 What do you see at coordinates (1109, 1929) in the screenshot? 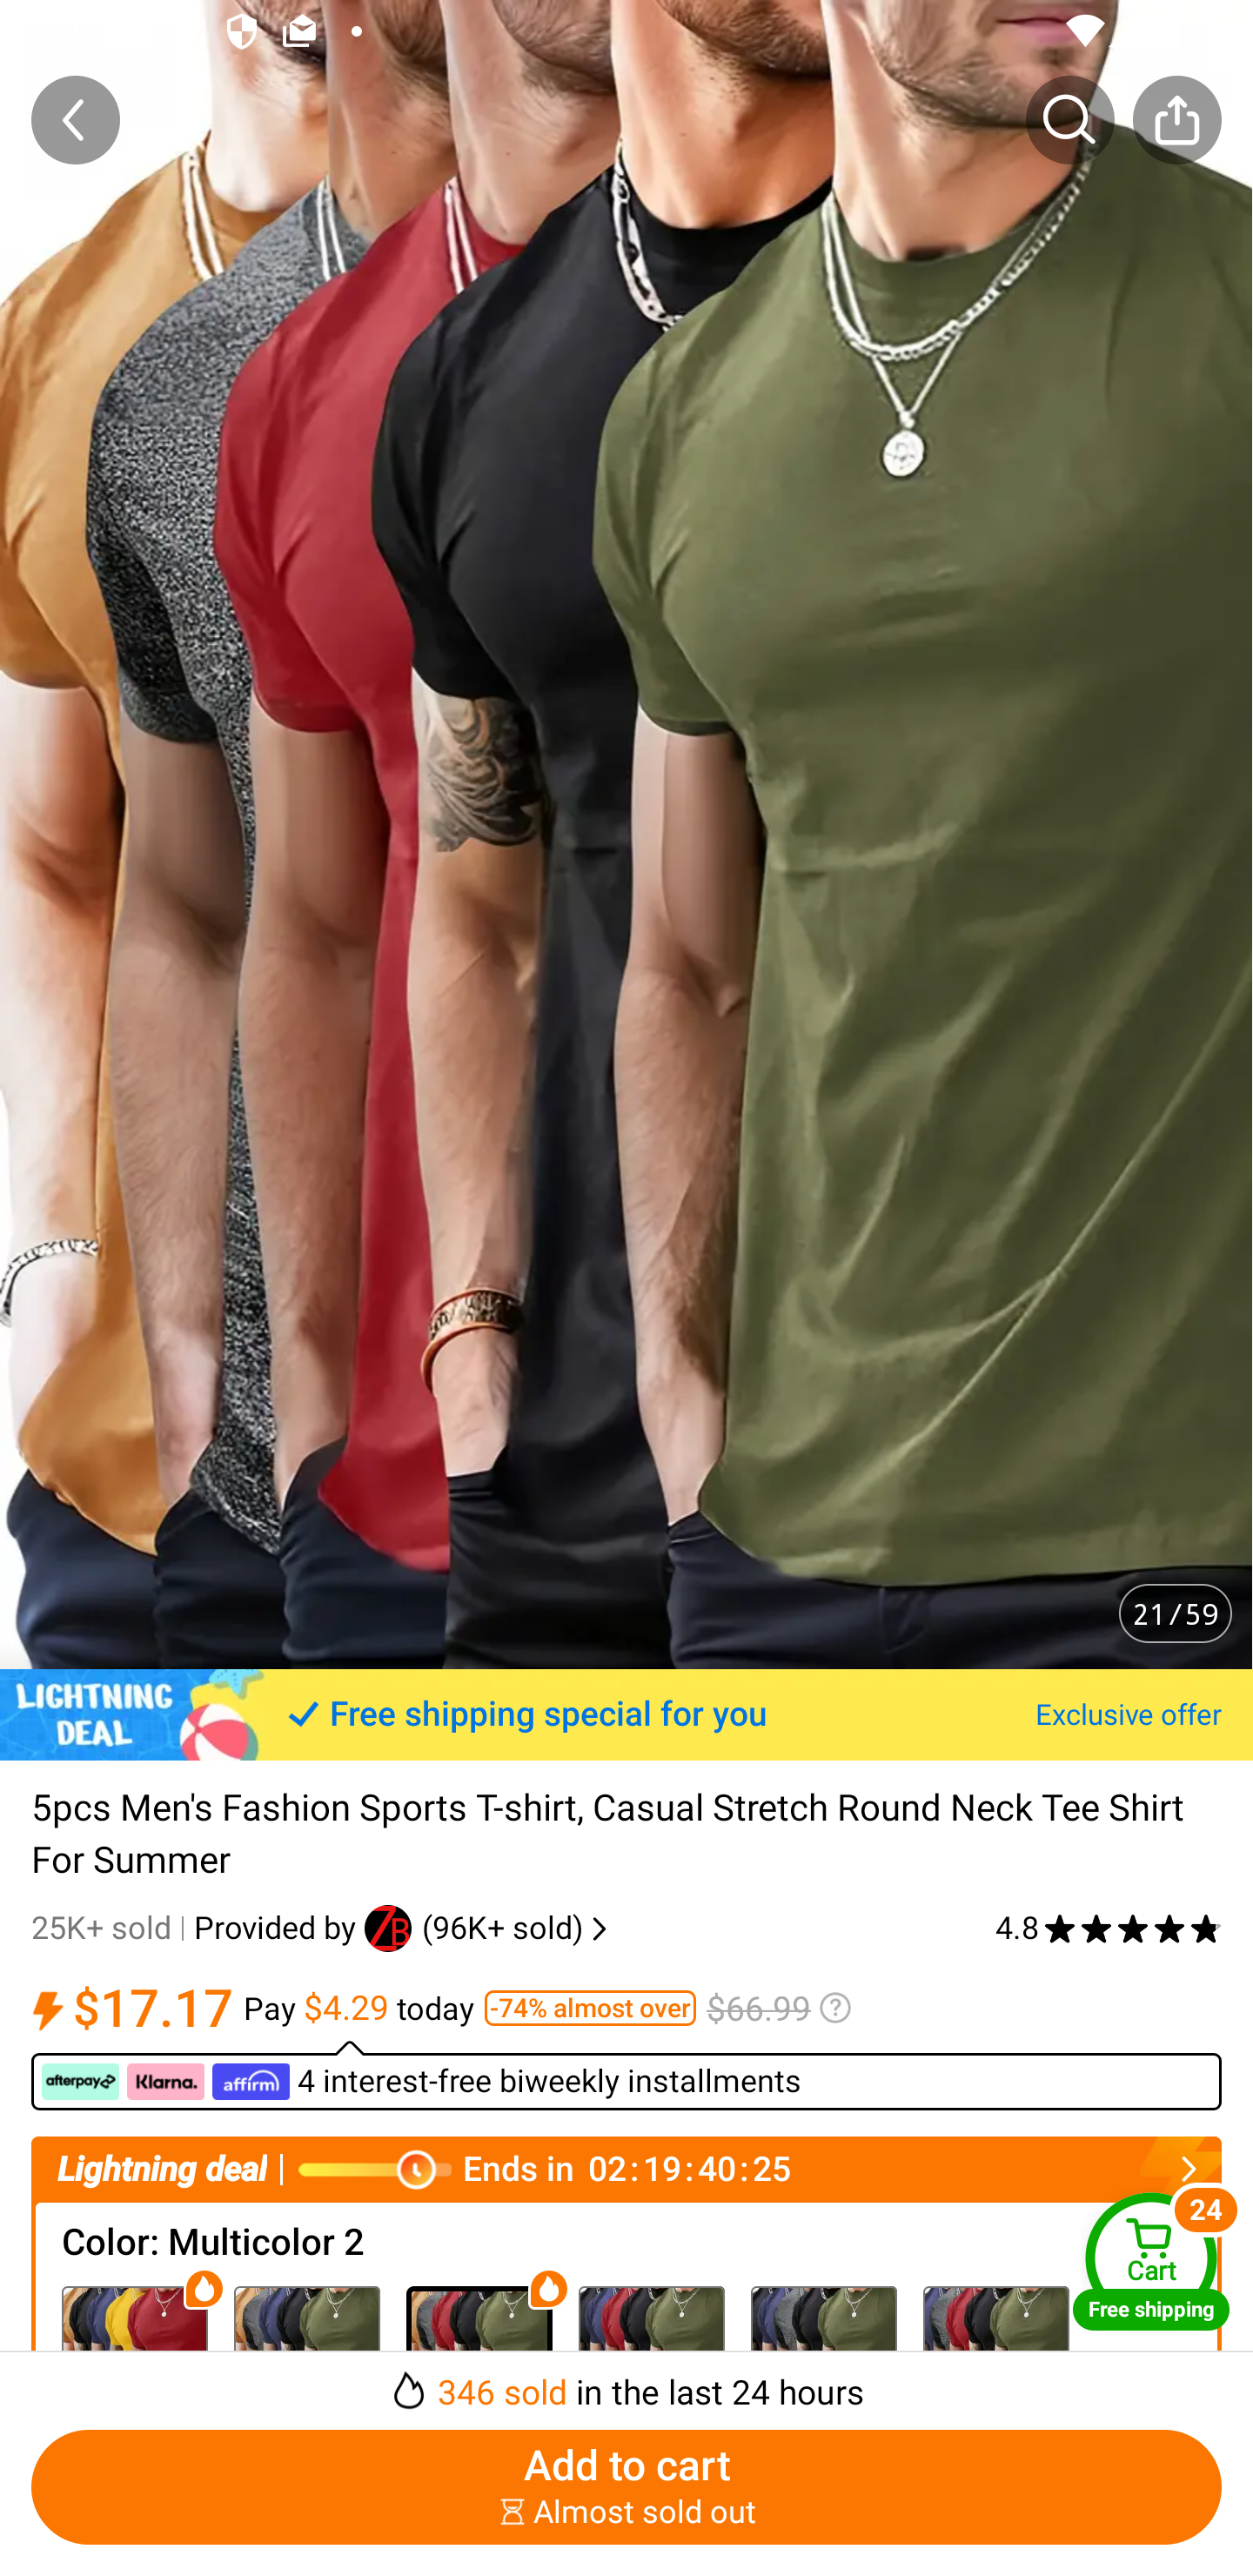
I see `4.8` at bounding box center [1109, 1929].